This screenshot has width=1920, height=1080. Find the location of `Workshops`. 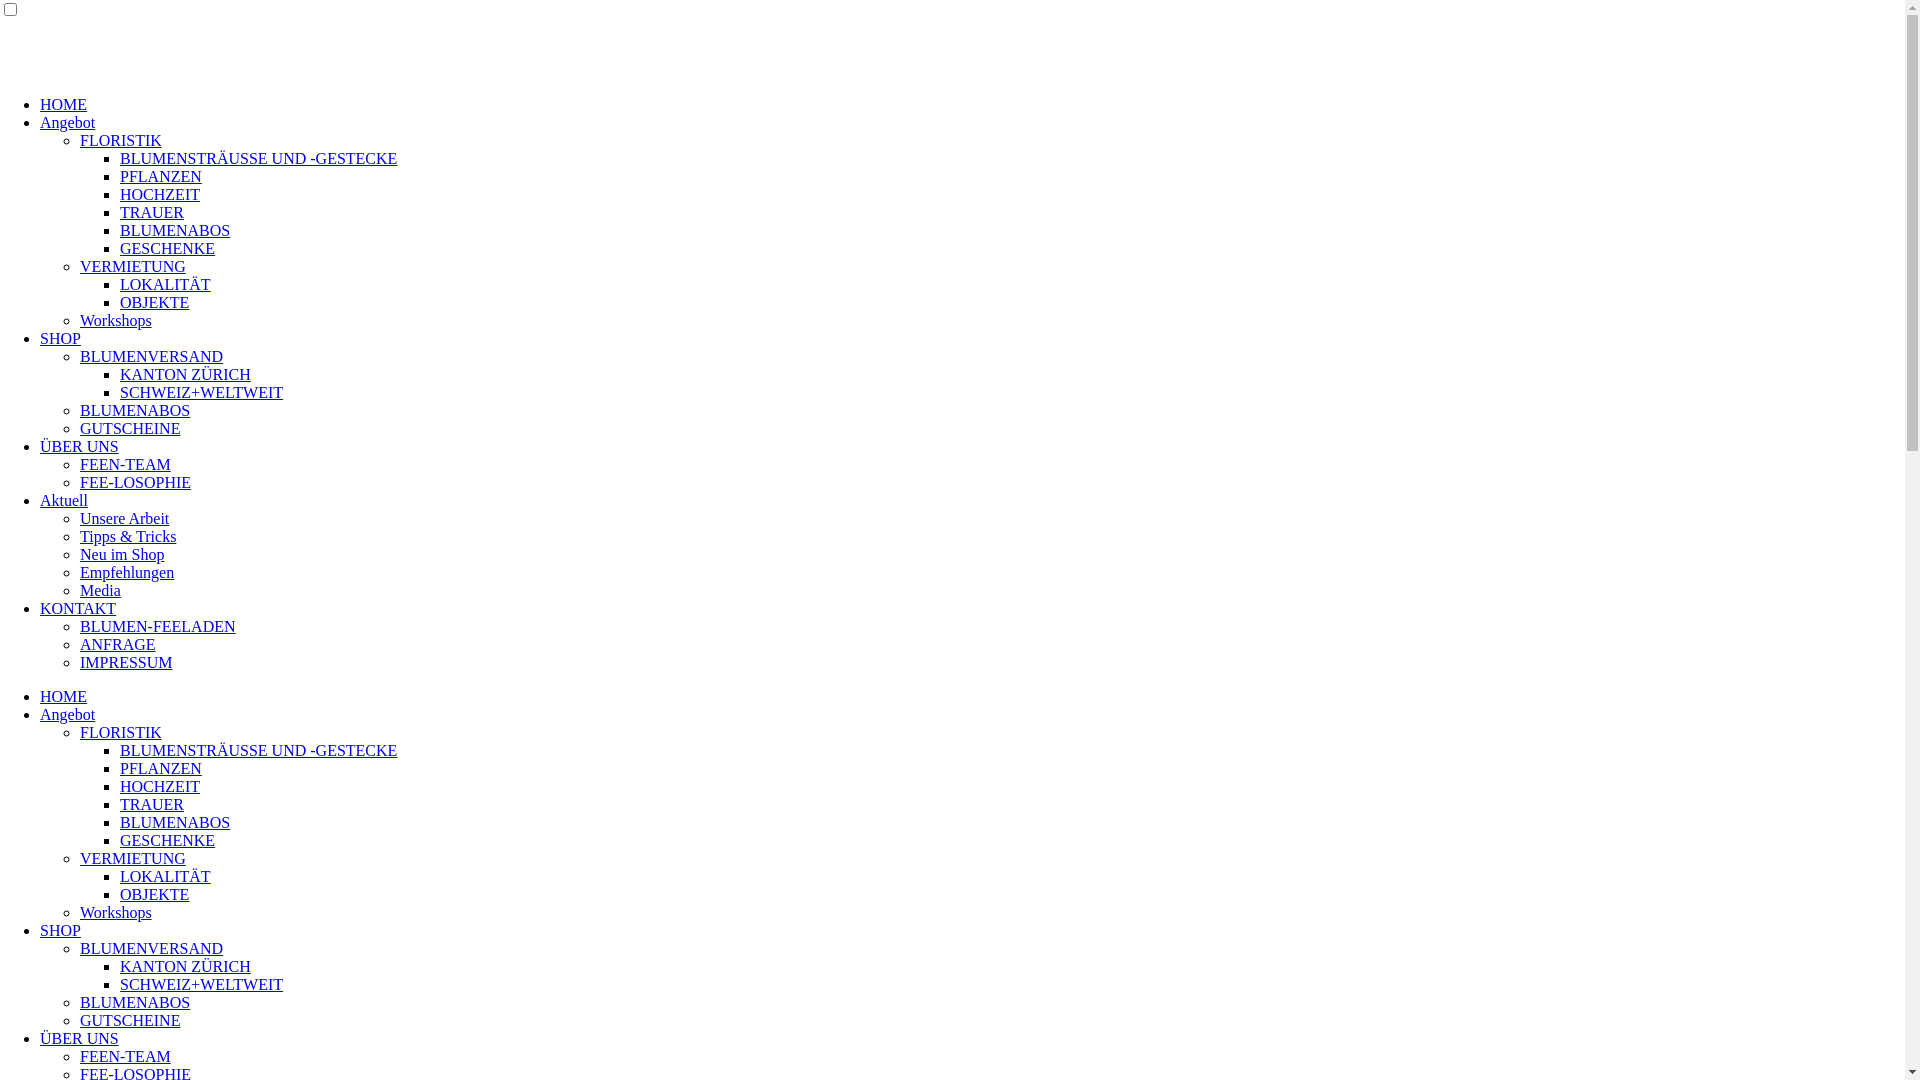

Workshops is located at coordinates (116, 320).